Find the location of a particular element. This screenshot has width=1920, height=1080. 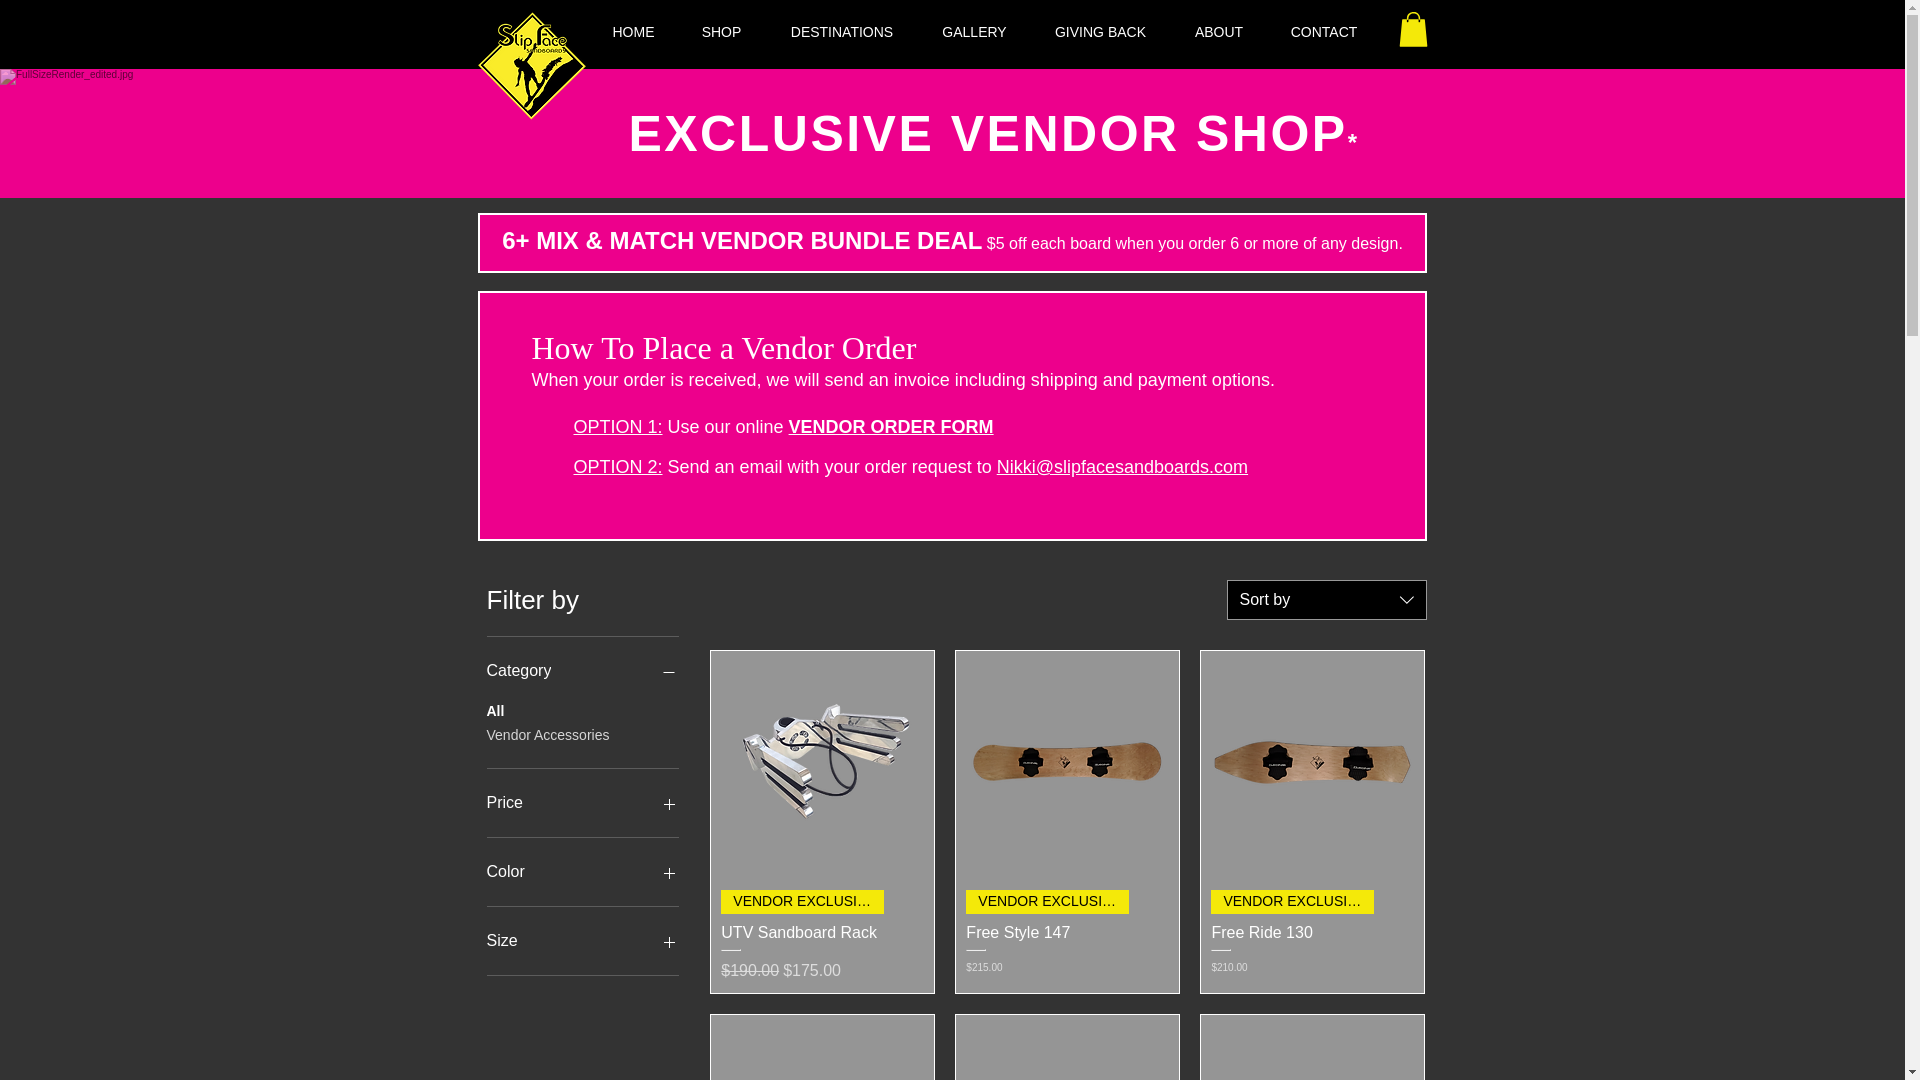

Slip Face.png is located at coordinates (532, 68).